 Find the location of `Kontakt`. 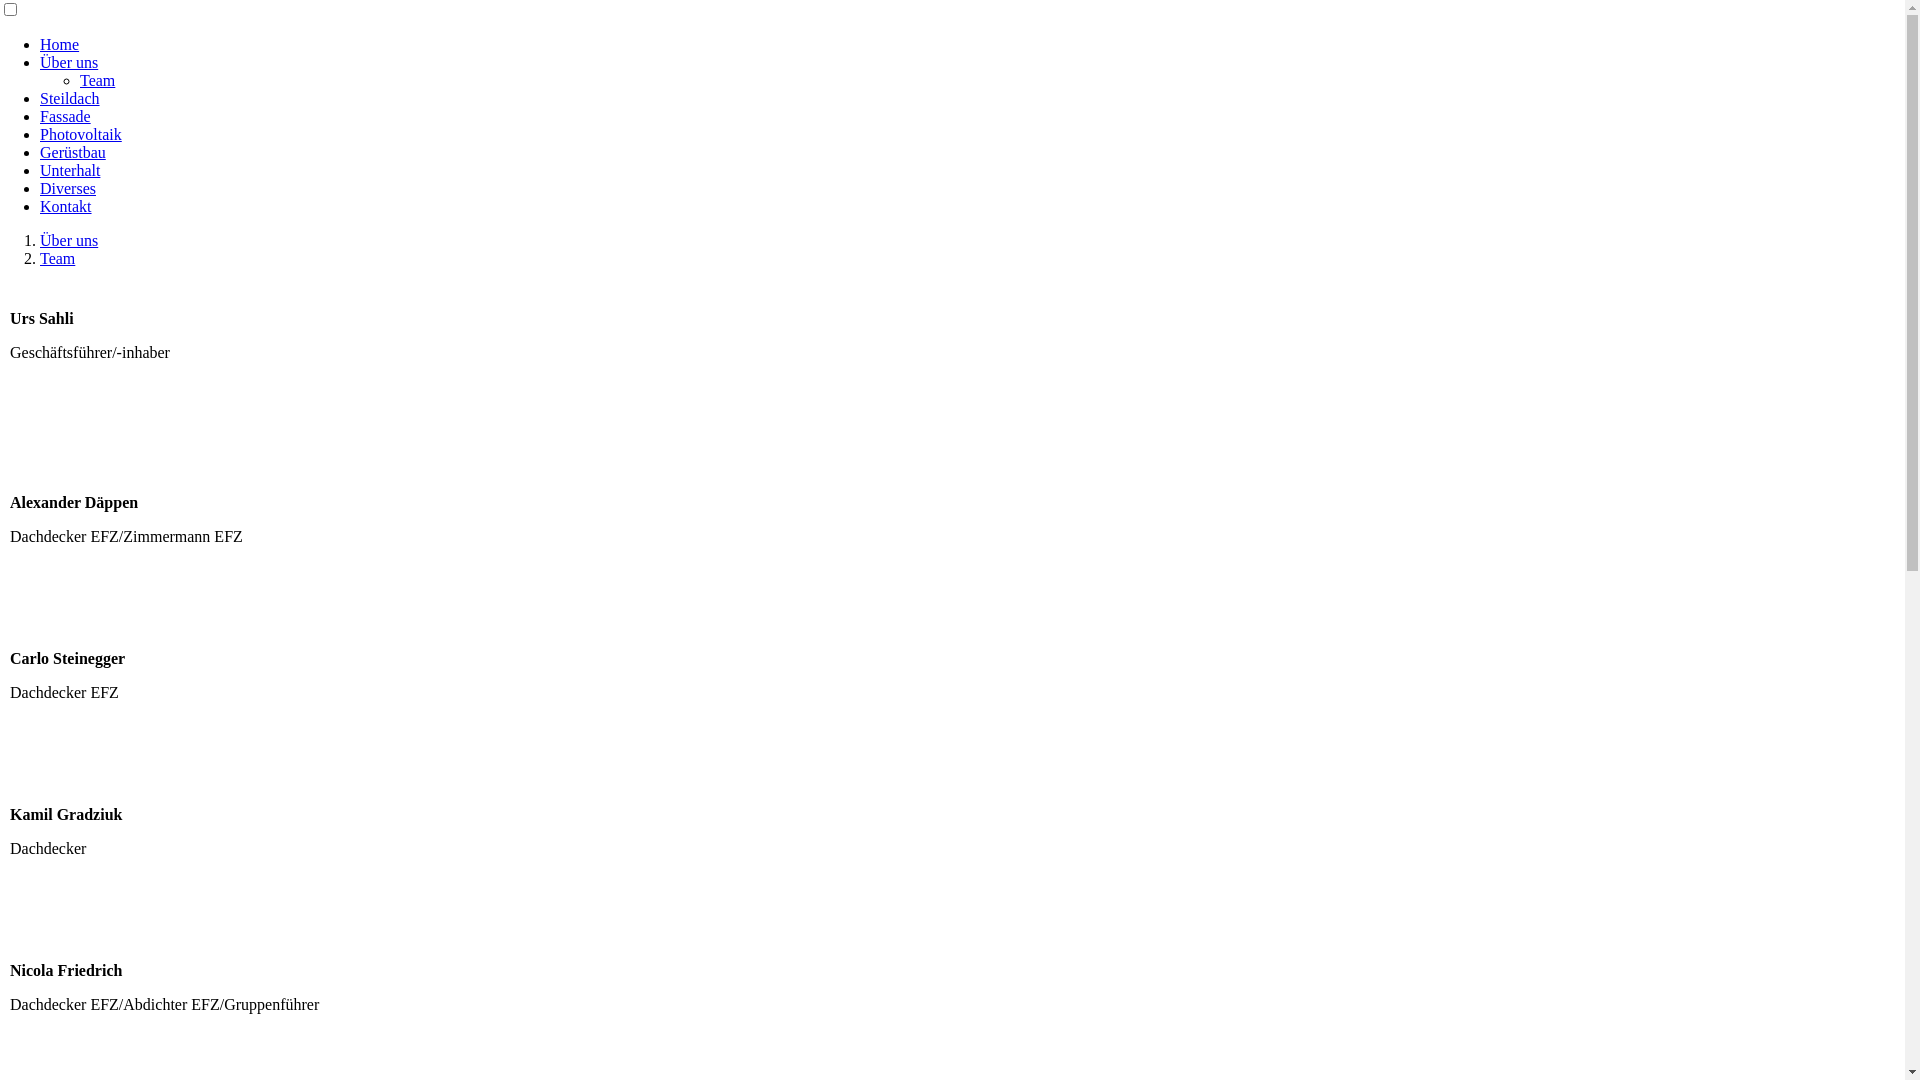

Kontakt is located at coordinates (66, 206).